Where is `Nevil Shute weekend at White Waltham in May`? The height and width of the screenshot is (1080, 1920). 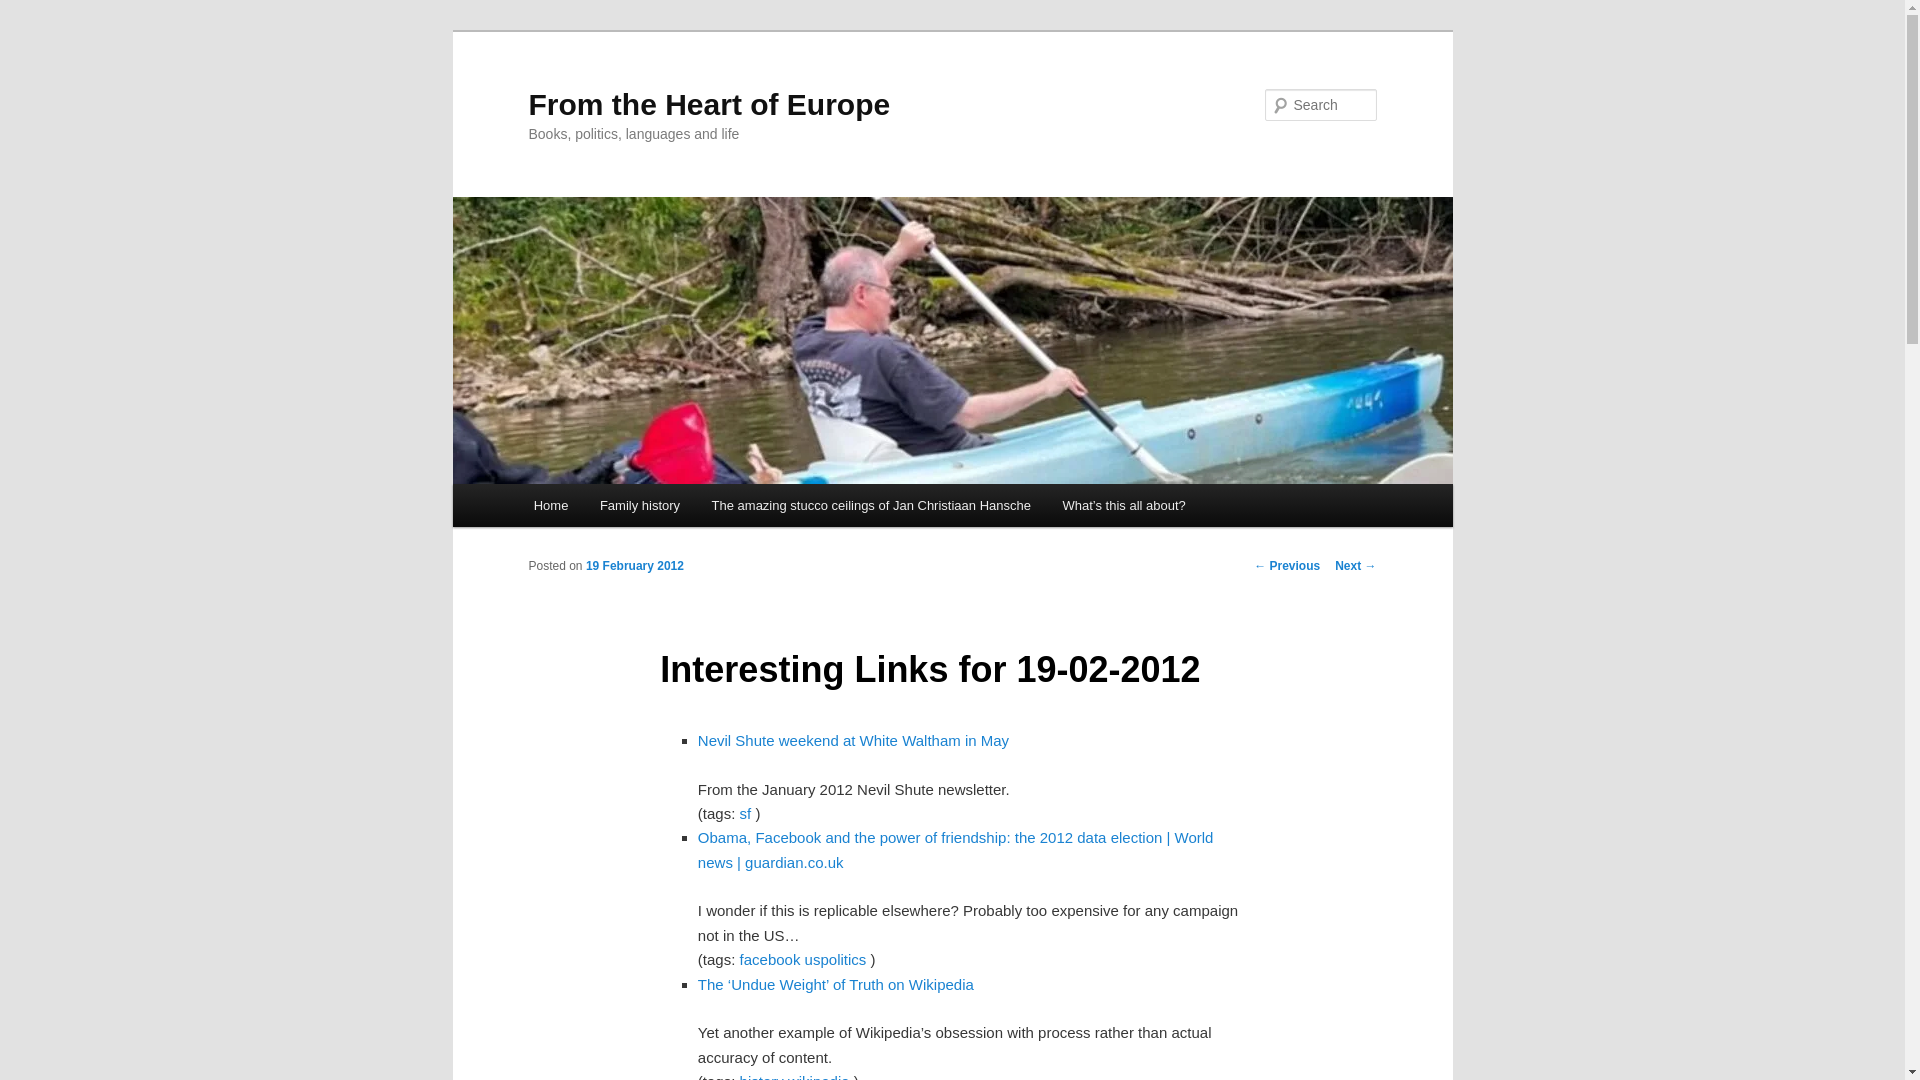
Nevil Shute weekend at White Waltham in May is located at coordinates (854, 740).